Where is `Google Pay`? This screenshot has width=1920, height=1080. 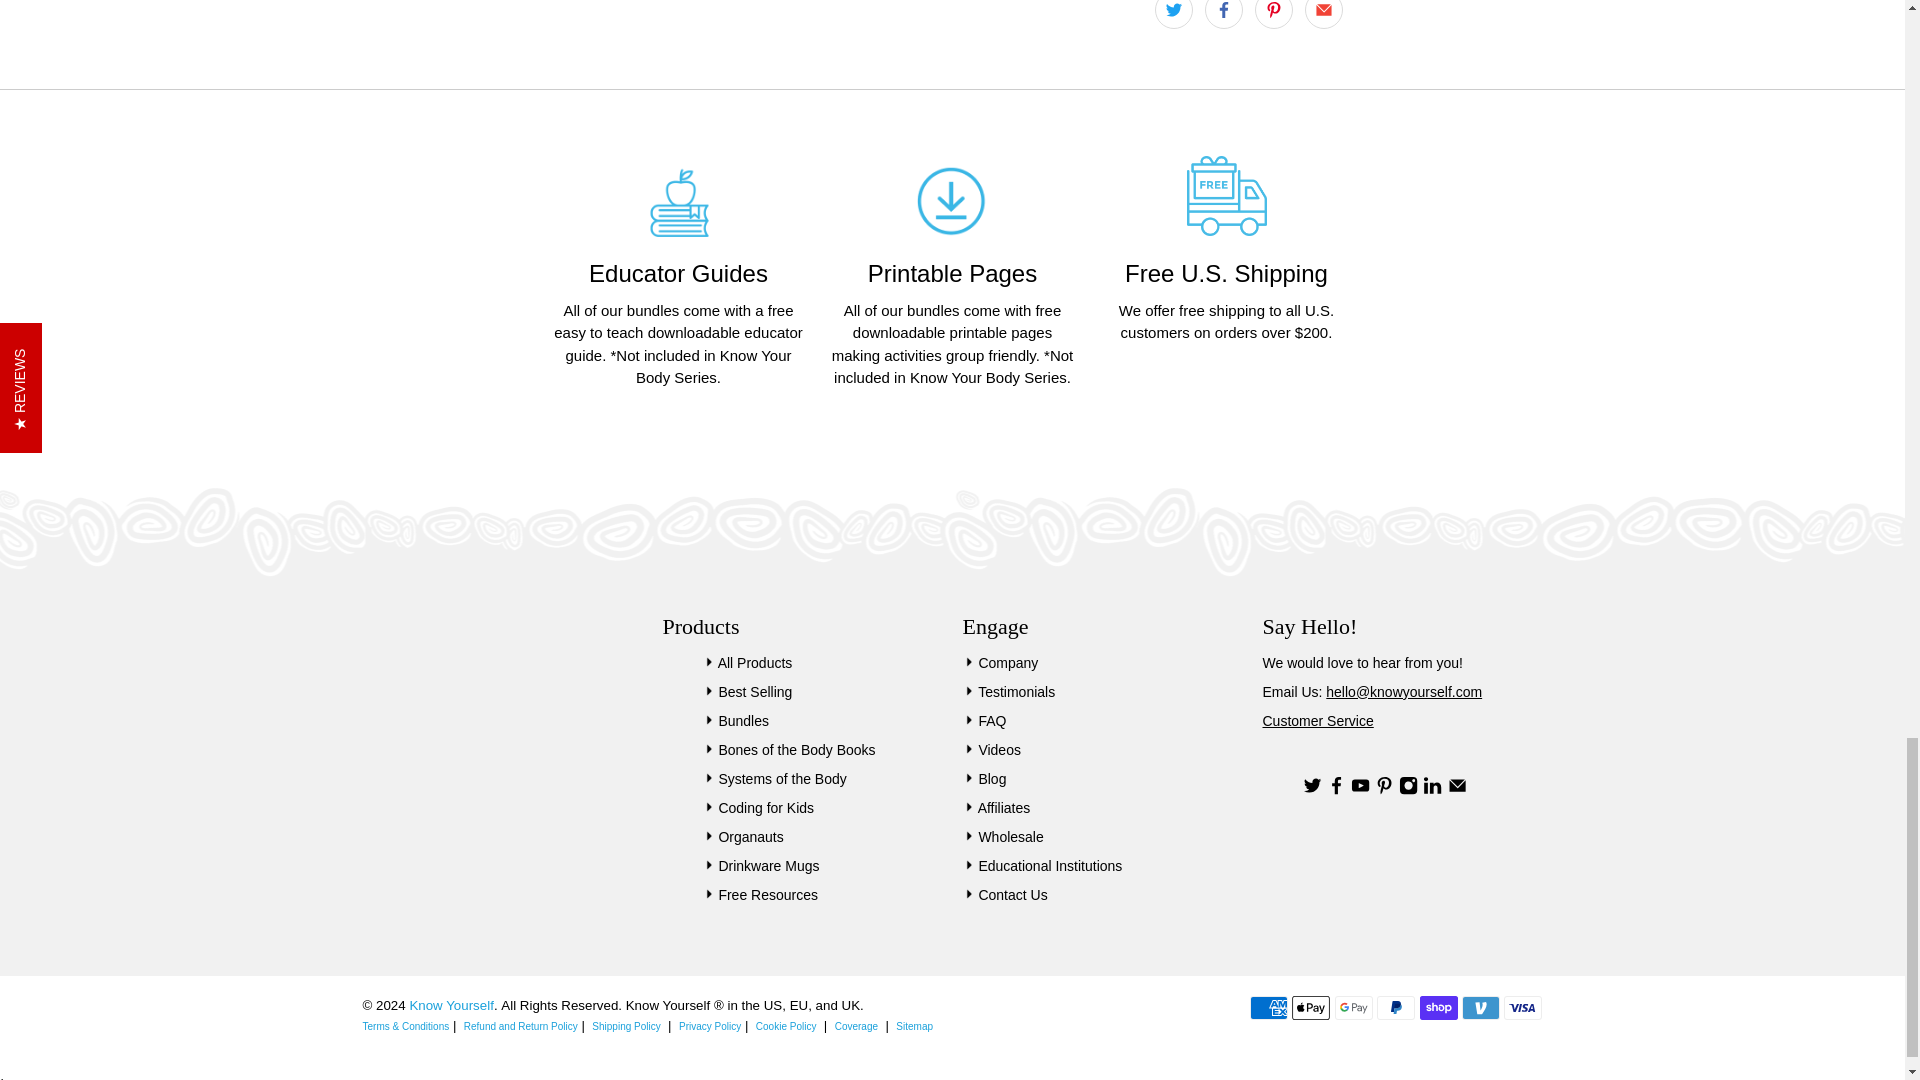
Google Pay is located at coordinates (1353, 1007).